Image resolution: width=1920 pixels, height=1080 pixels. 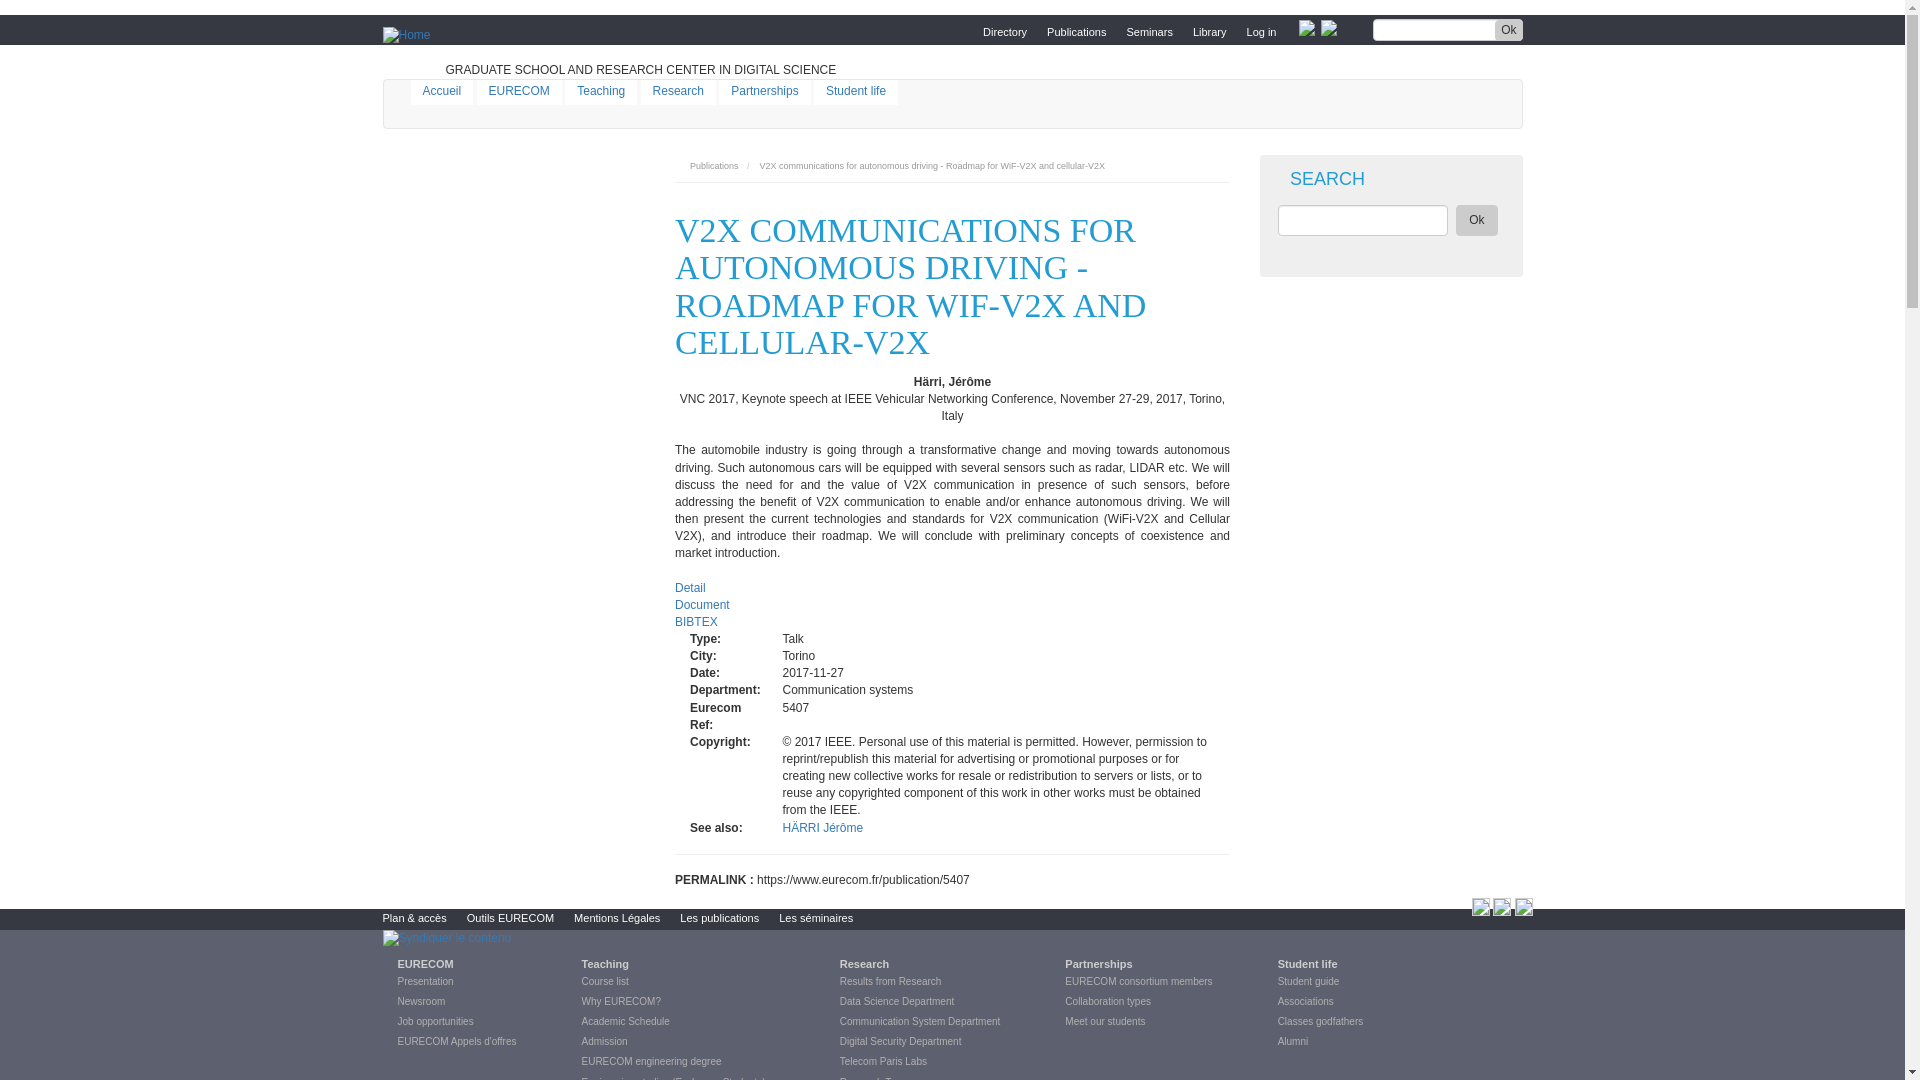 What do you see at coordinates (406, 62) in the screenshot?
I see `Home` at bounding box center [406, 62].